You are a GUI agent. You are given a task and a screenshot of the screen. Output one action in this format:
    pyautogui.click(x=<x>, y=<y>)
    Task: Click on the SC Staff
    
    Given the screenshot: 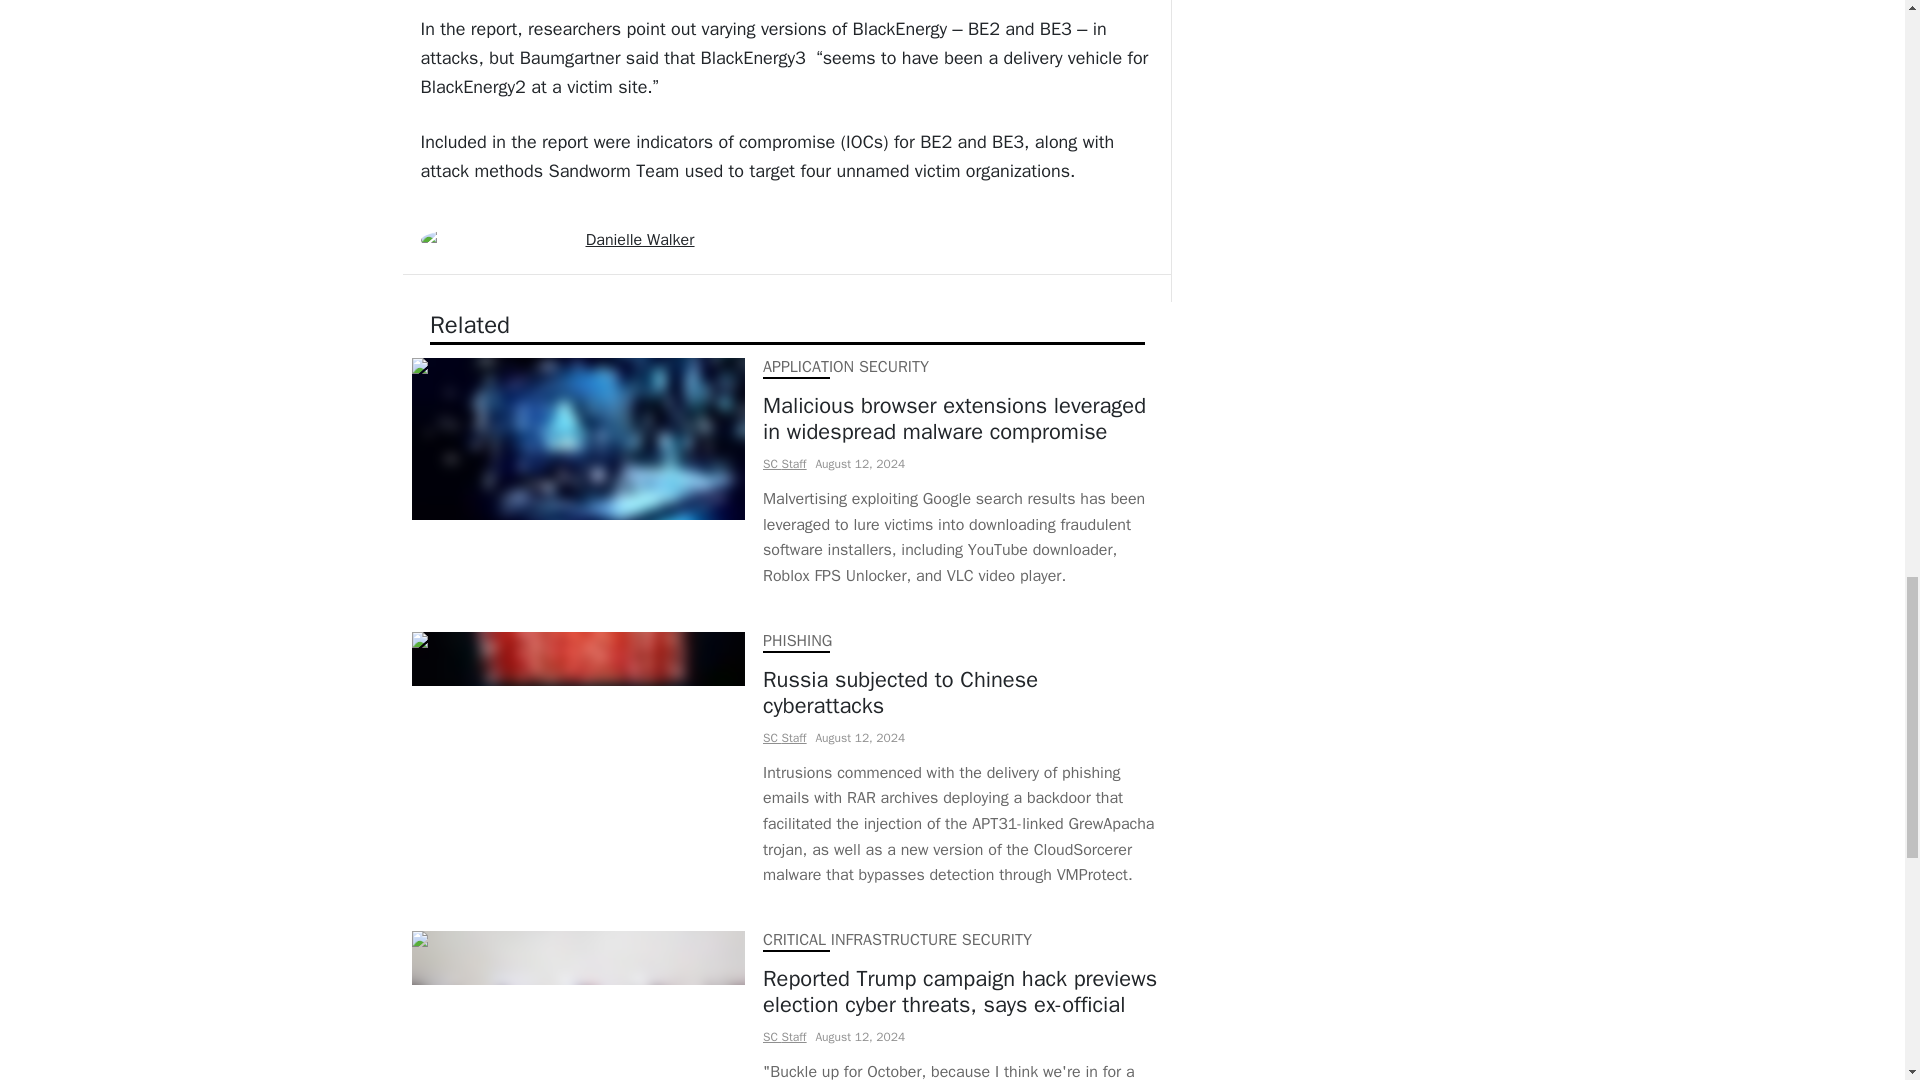 What is the action you would take?
    pyautogui.click(x=783, y=1037)
    